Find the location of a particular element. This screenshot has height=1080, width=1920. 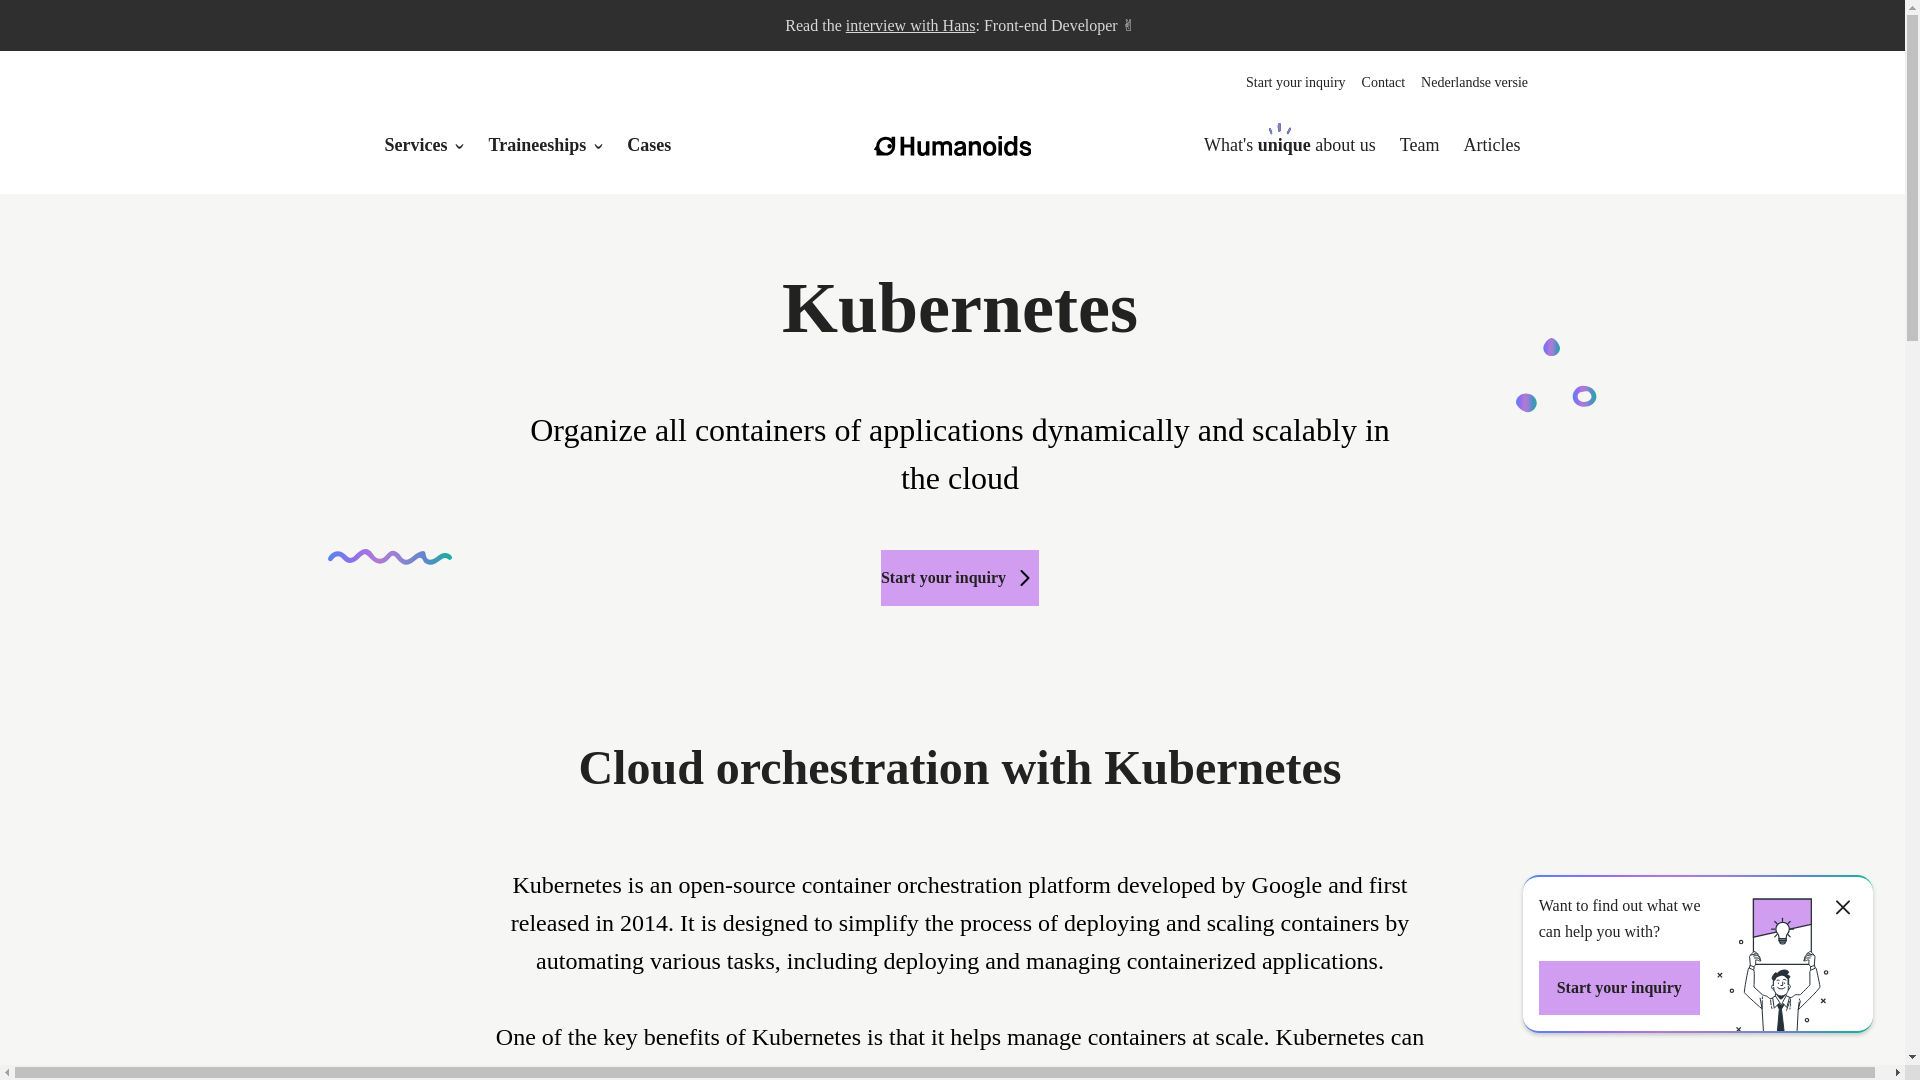

Traineeships is located at coordinates (536, 145).